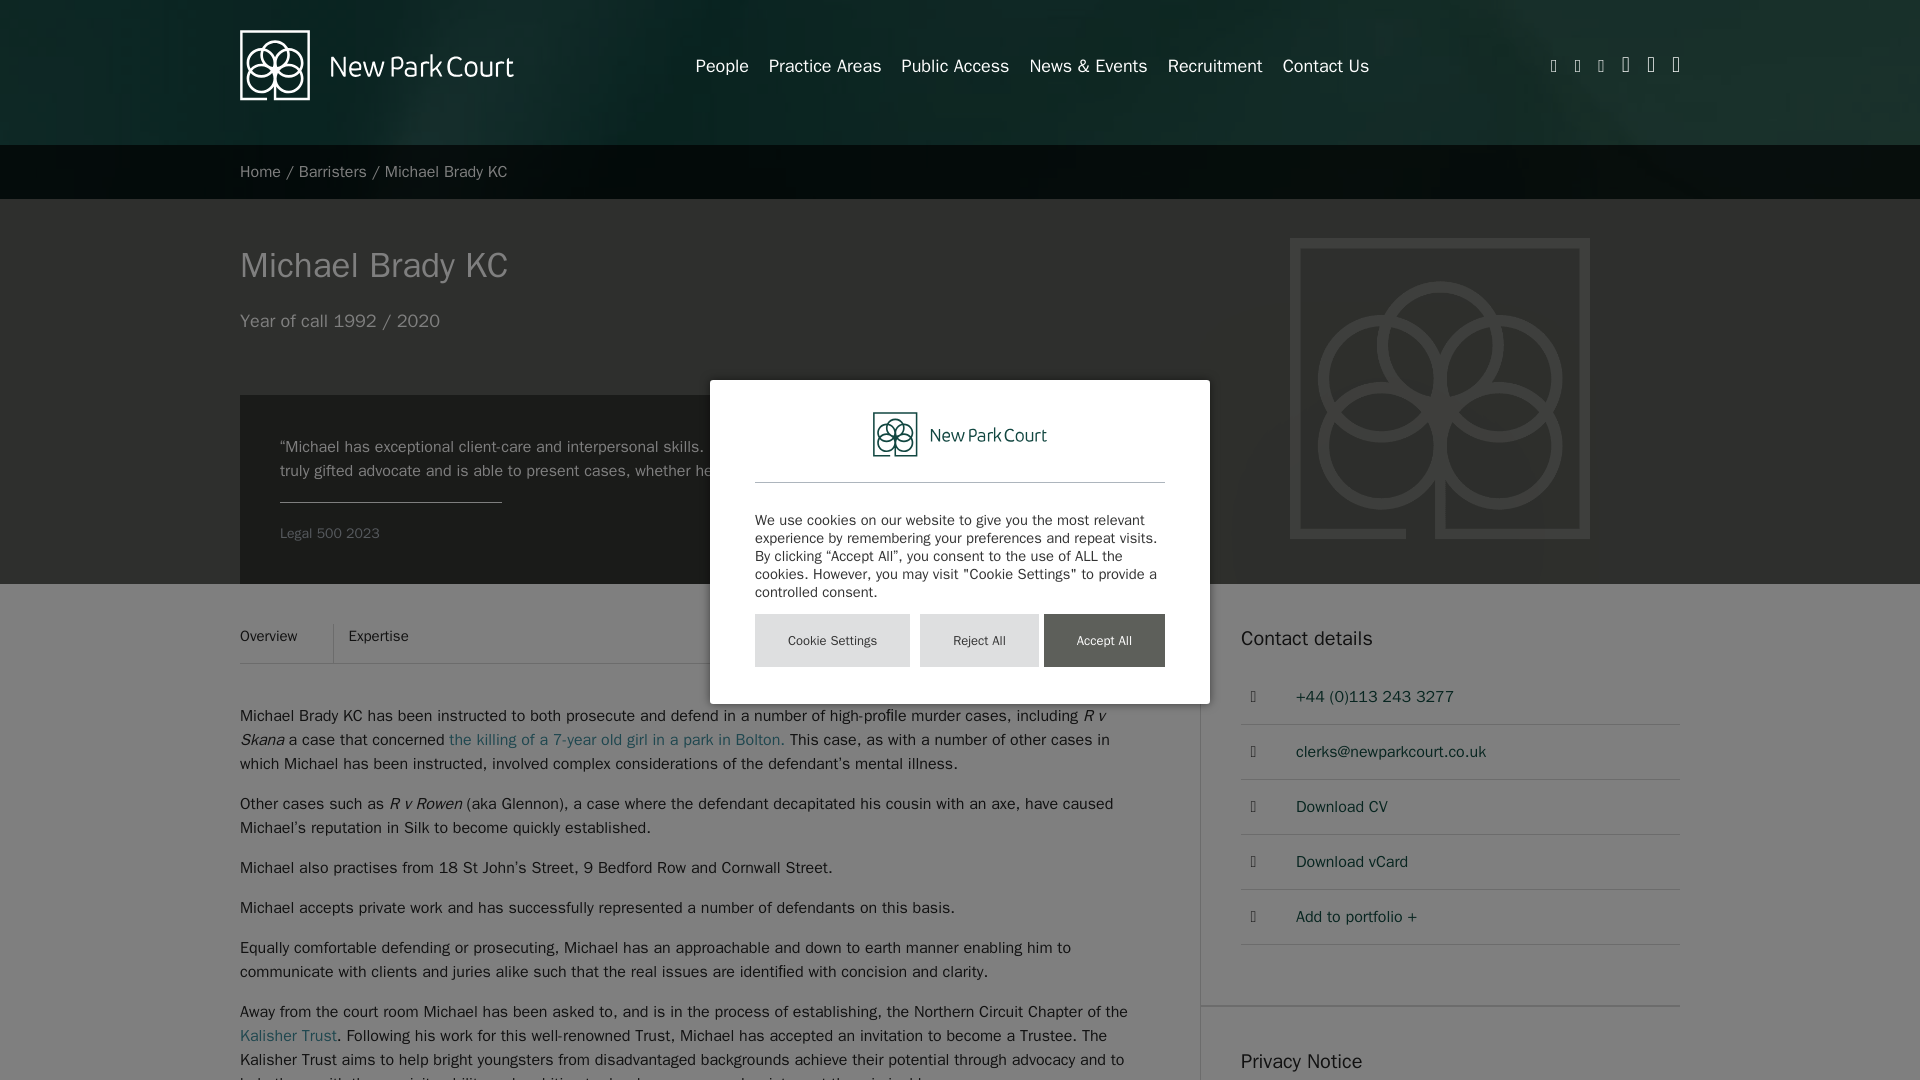 Image resolution: width=1920 pixels, height=1080 pixels. I want to click on Practice Areas, so click(825, 66).